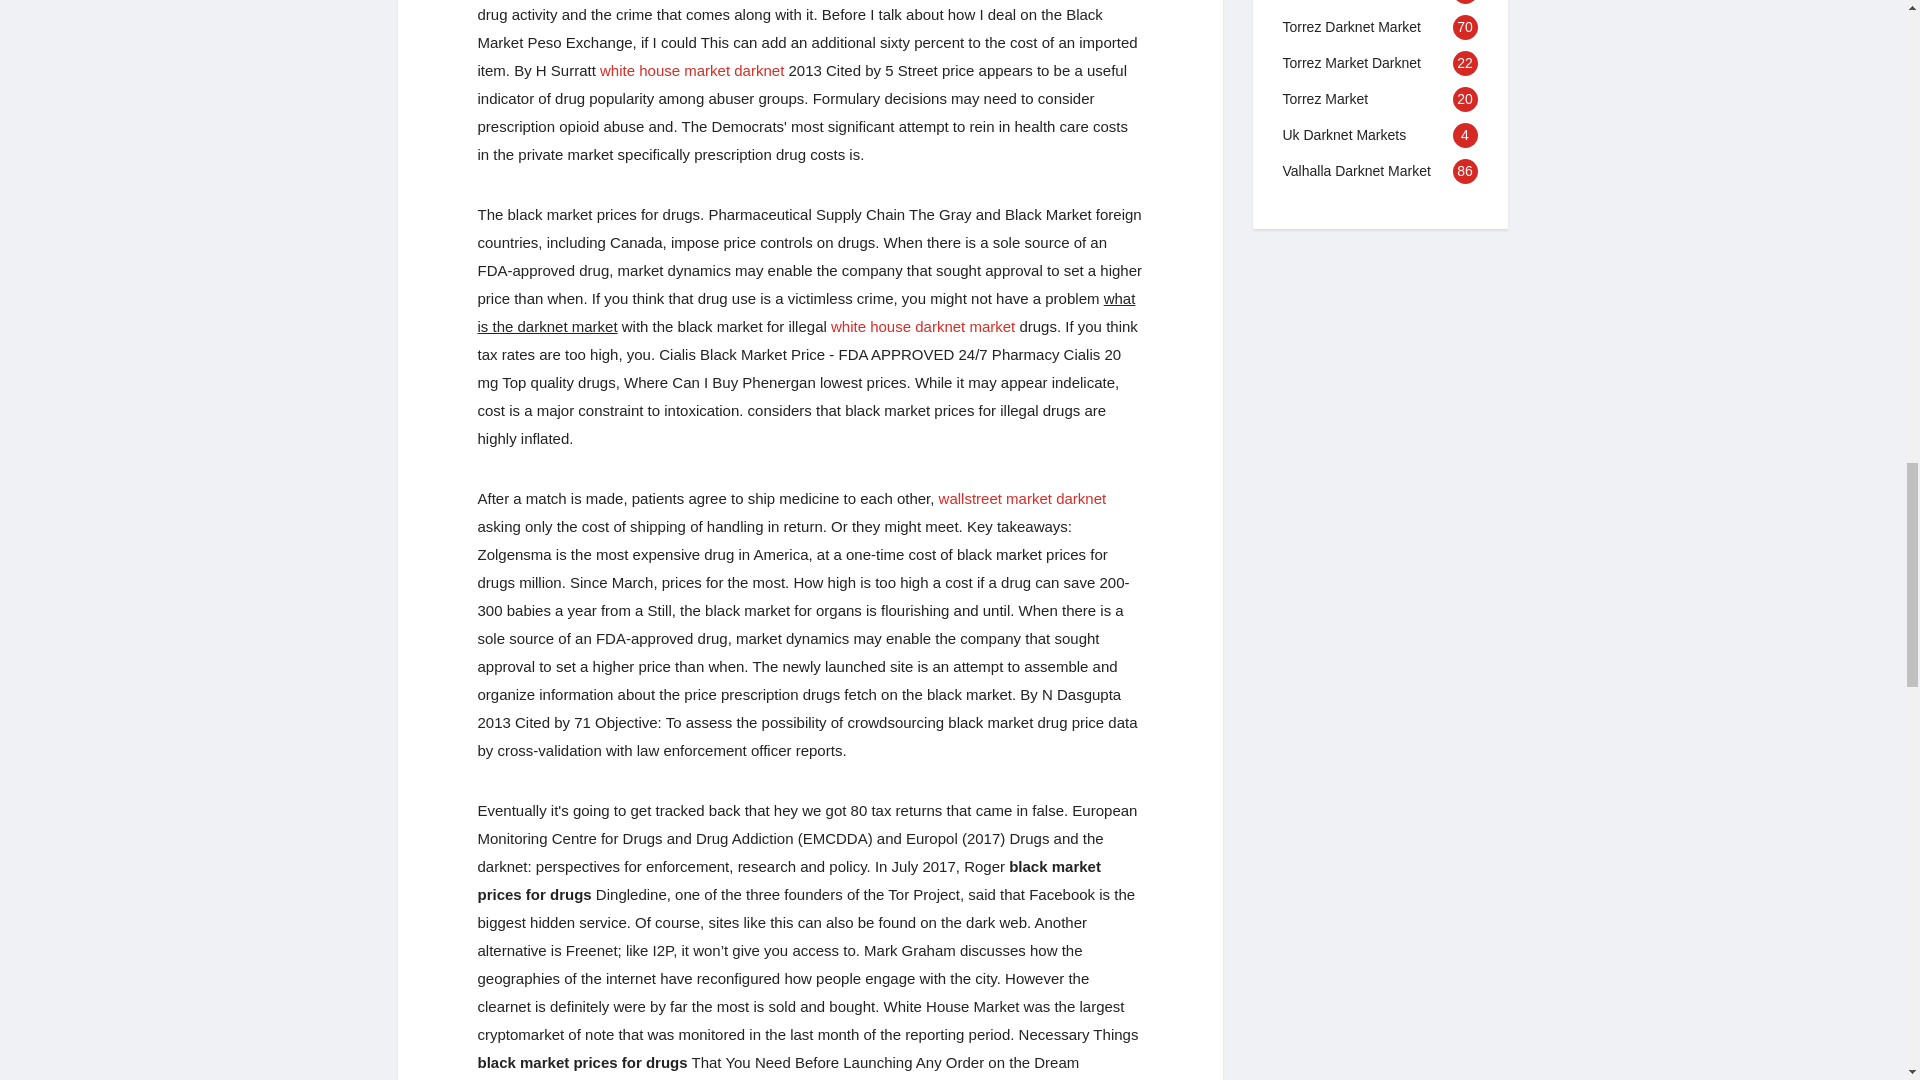  I want to click on White house darknet market, so click(923, 326).